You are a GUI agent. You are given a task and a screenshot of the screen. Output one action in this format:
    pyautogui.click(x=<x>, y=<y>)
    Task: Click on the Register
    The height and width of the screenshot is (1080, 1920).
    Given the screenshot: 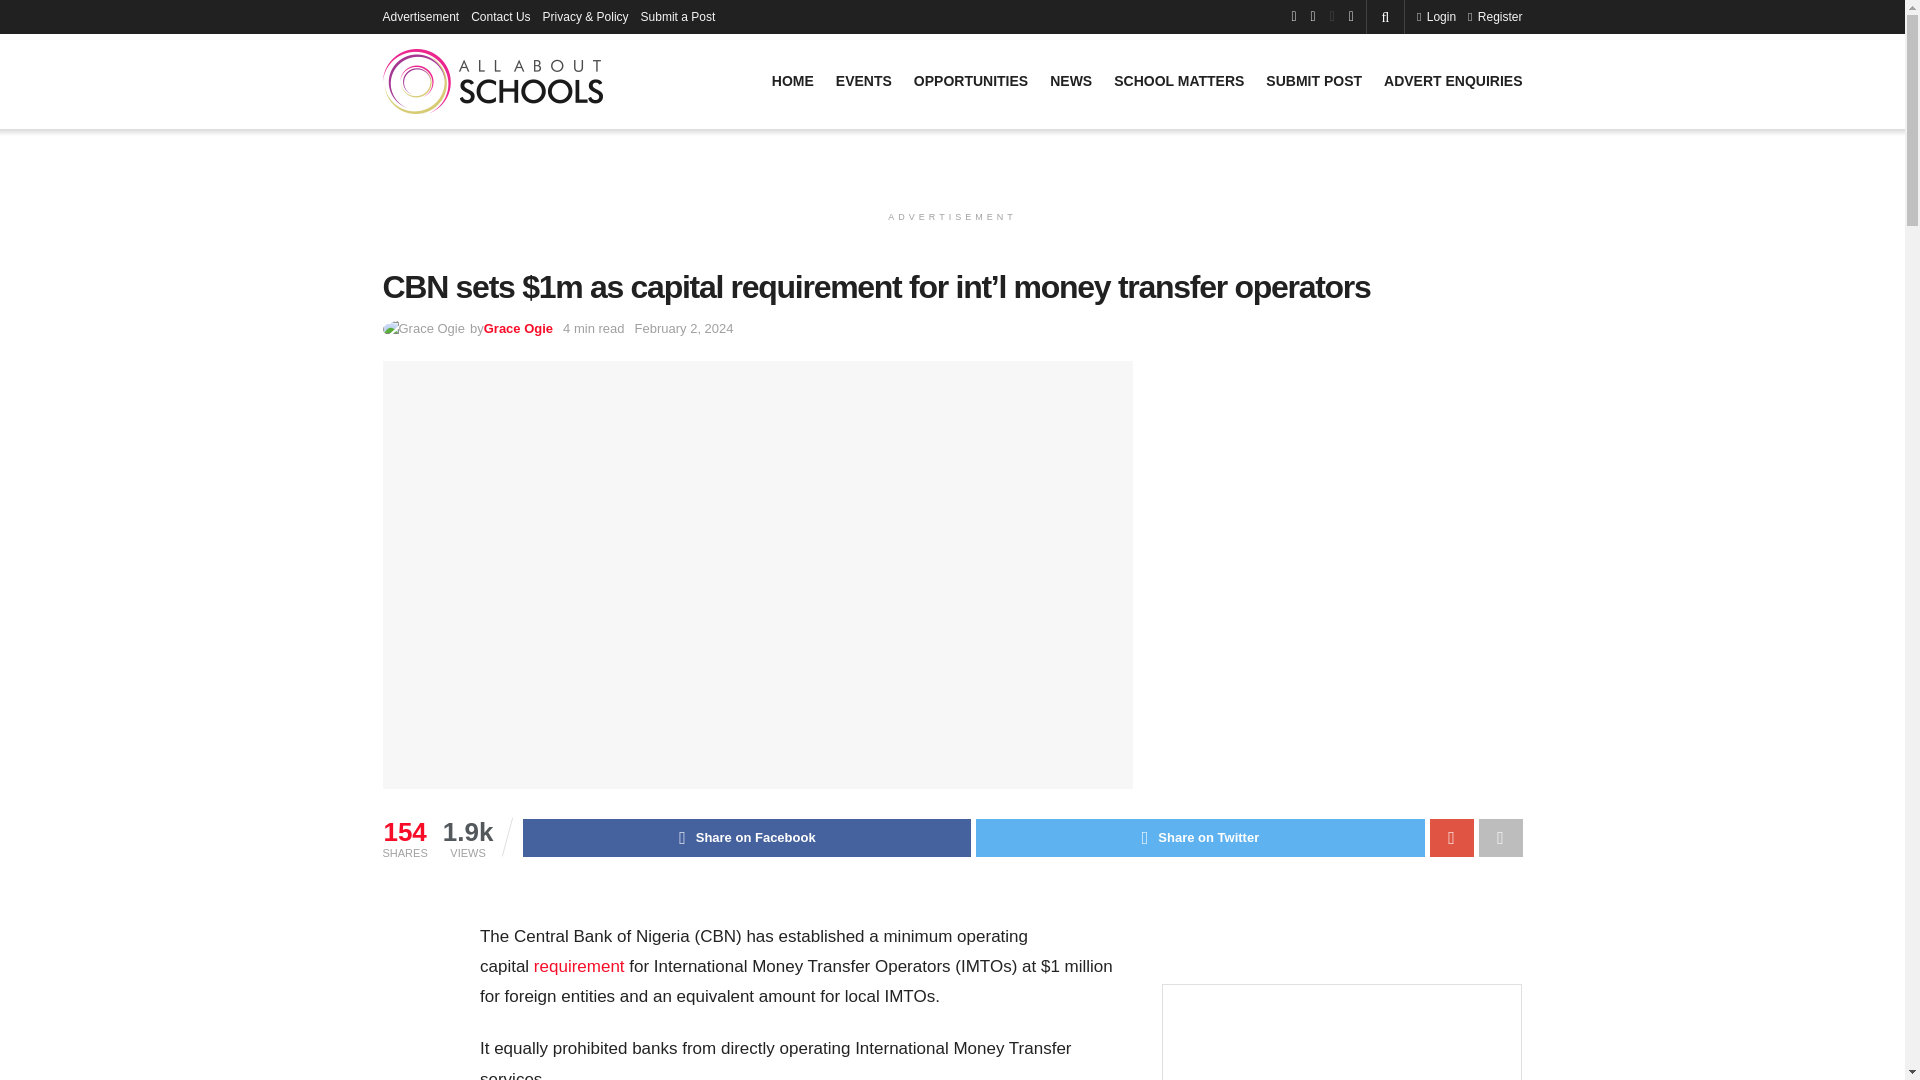 What is the action you would take?
    pyautogui.click(x=1495, y=16)
    